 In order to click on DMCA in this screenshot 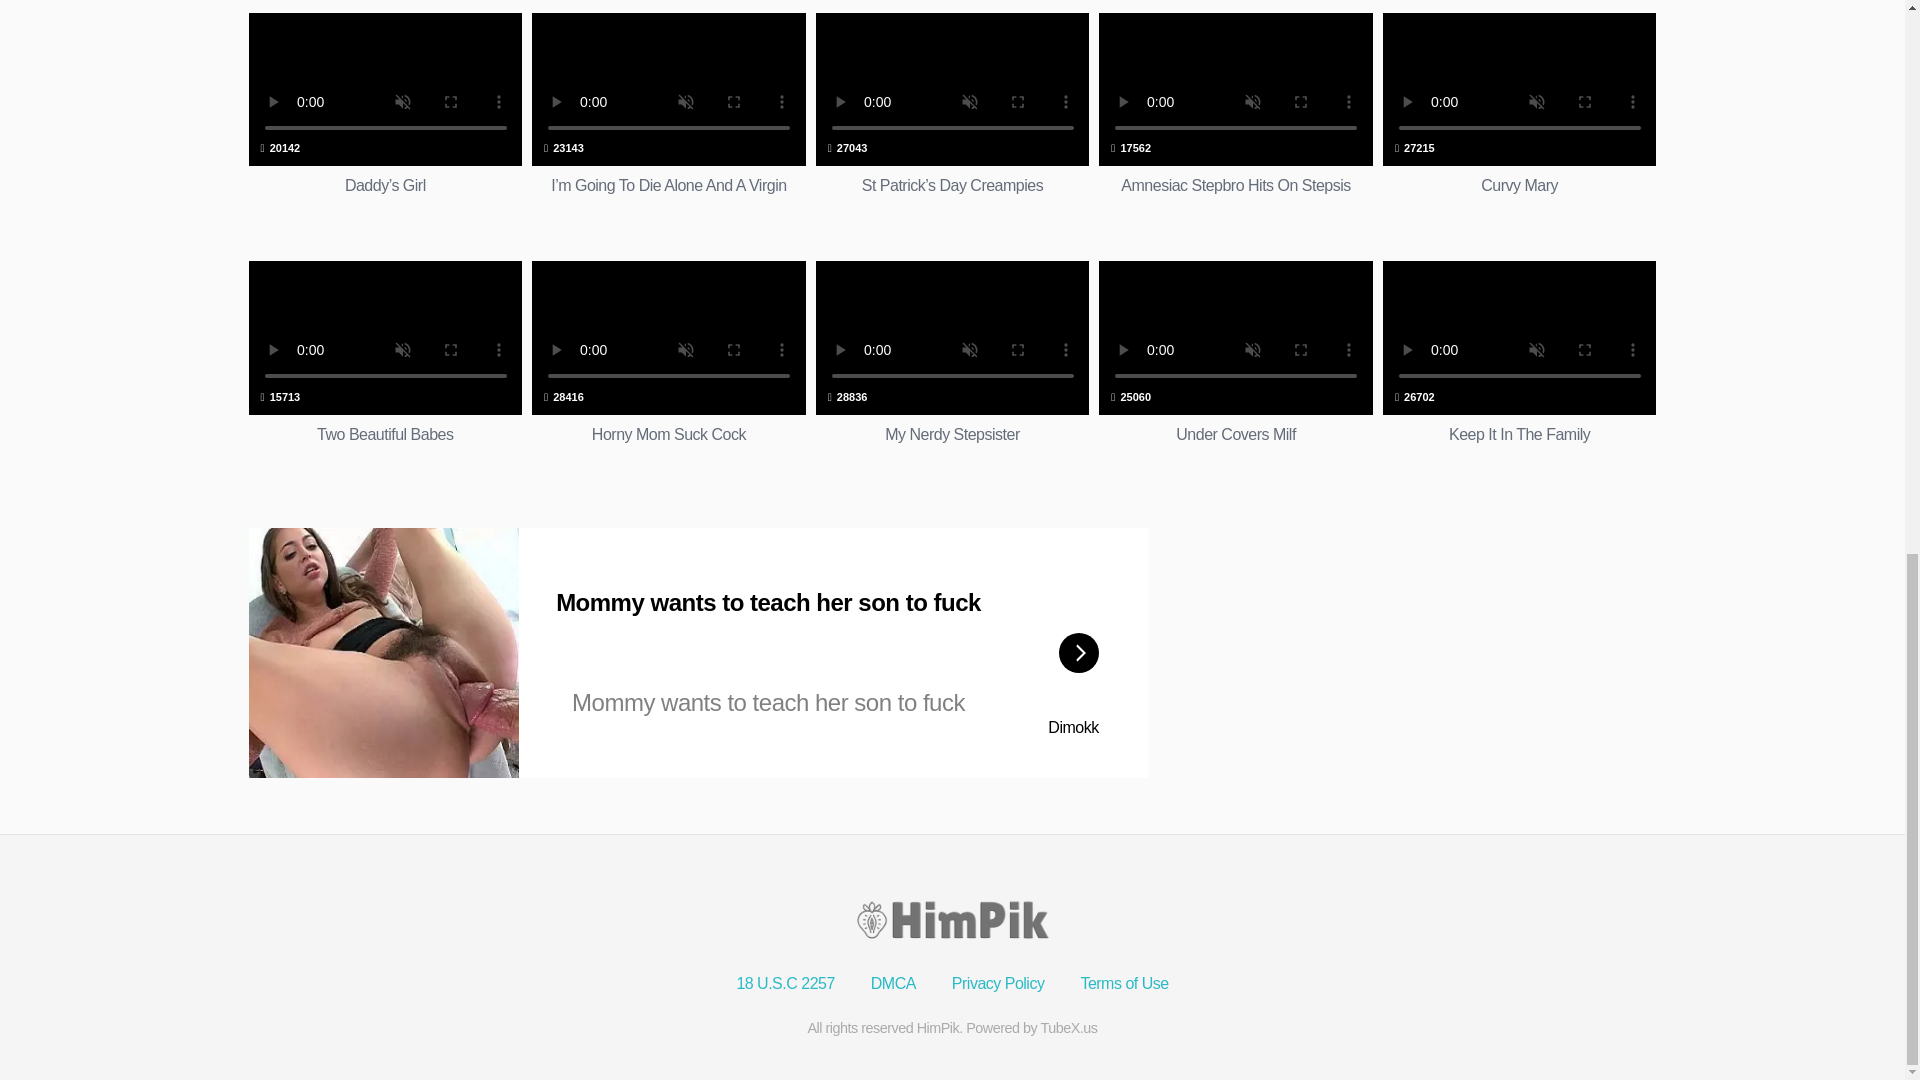, I will do `click(384, 366)`.